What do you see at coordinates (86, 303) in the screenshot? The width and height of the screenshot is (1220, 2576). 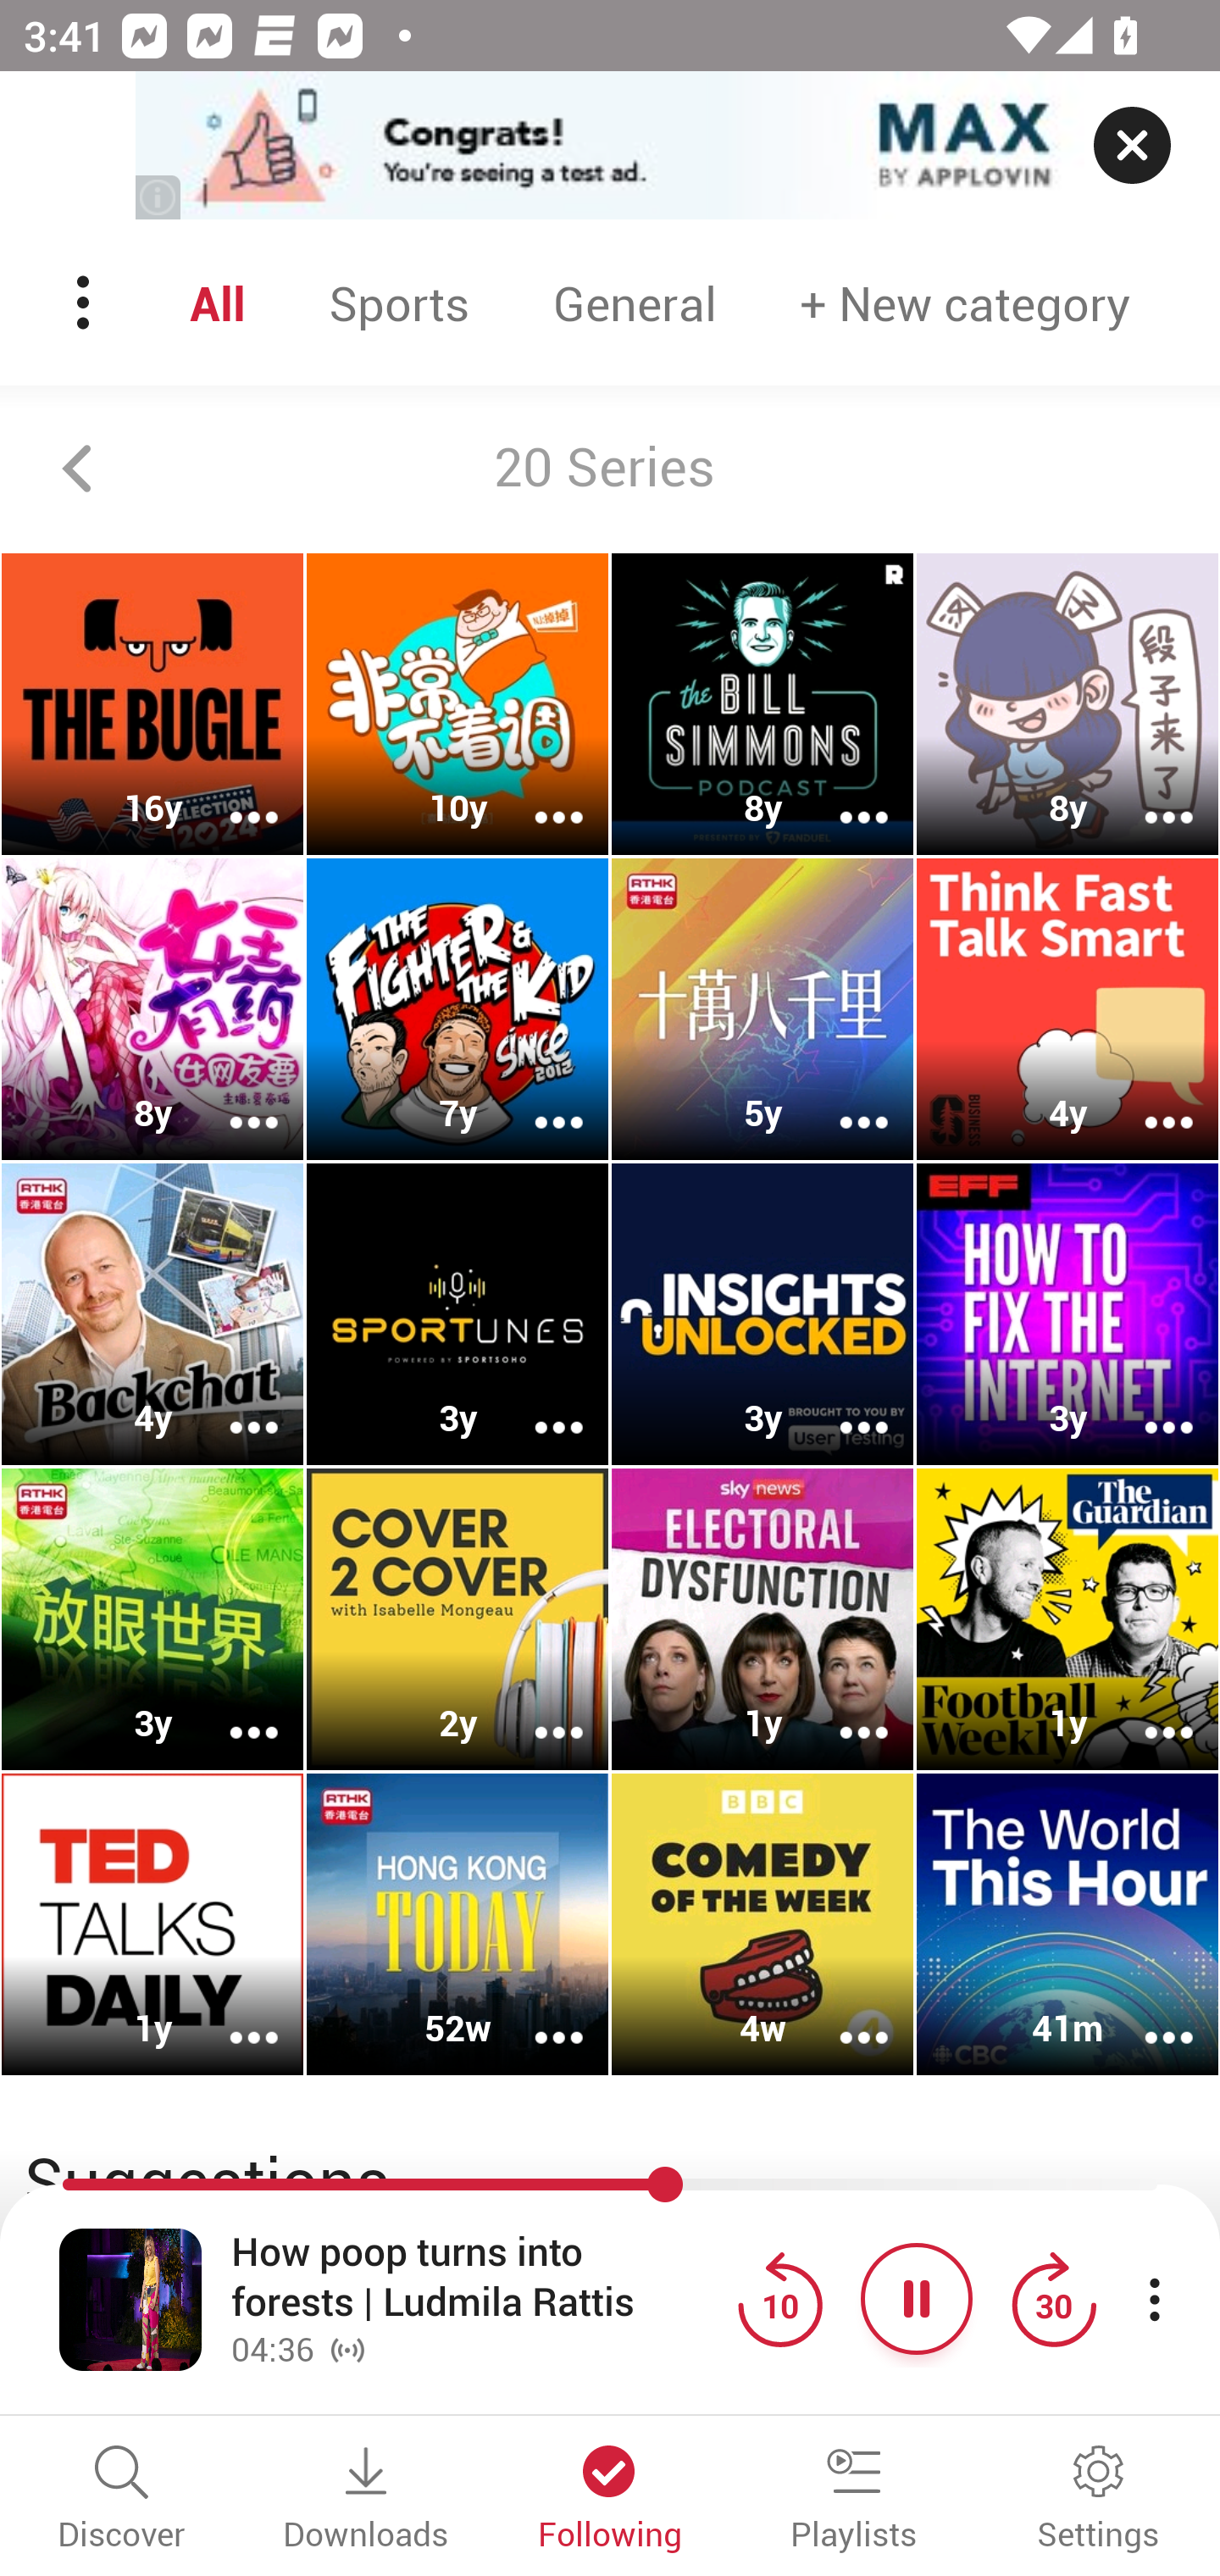 I see `Menu` at bounding box center [86, 303].